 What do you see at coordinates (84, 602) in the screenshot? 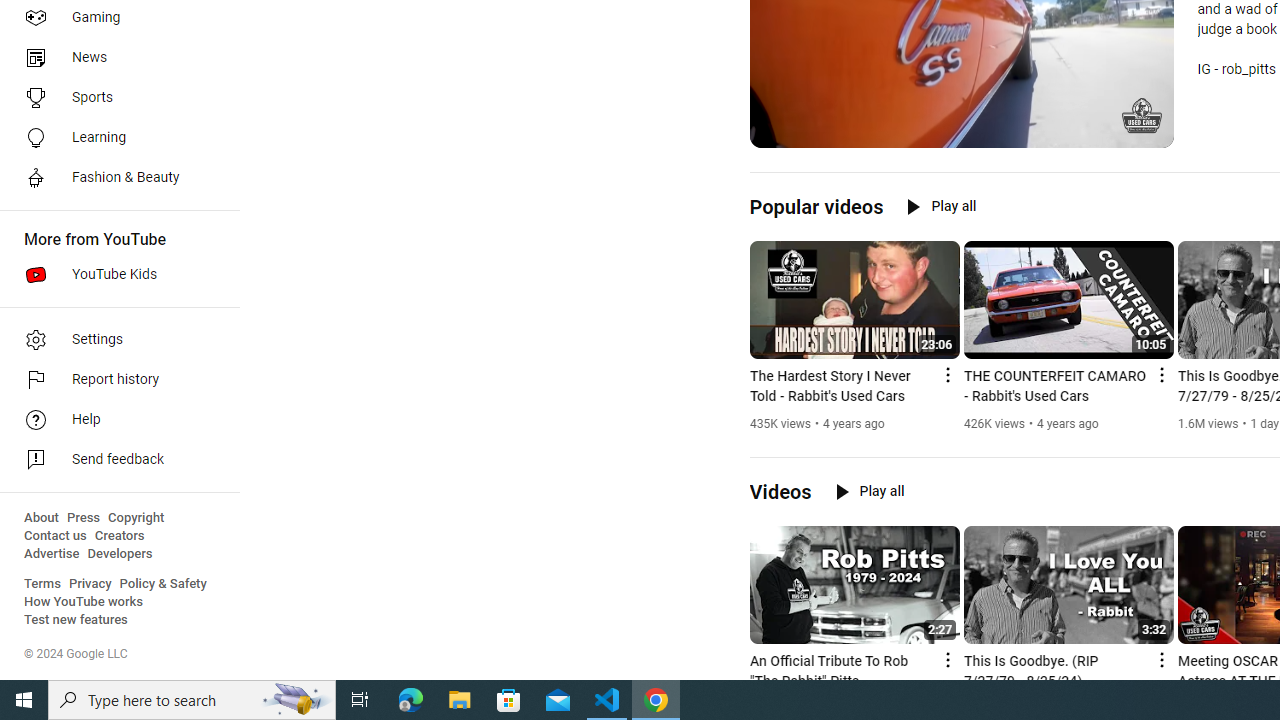
I see `How YouTube works` at bounding box center [84, 602].